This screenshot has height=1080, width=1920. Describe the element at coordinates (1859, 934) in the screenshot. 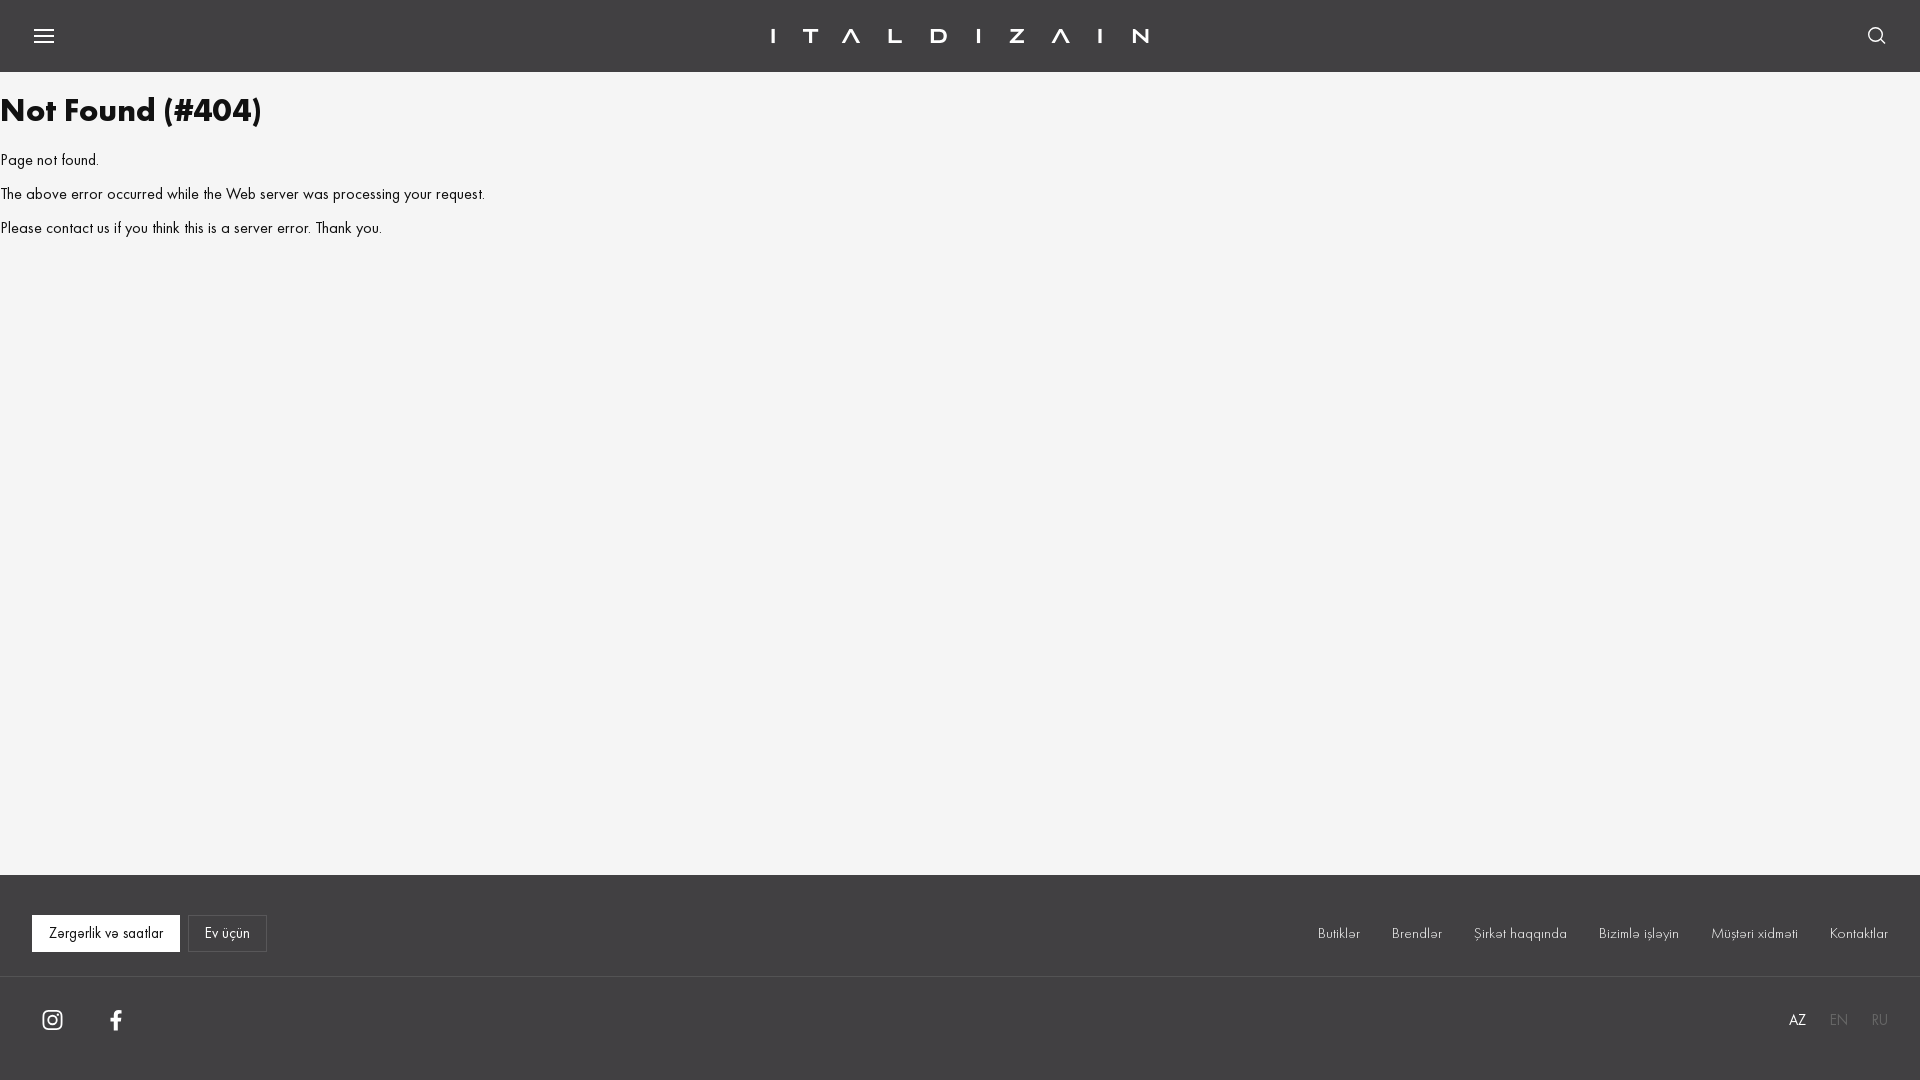

I see `Kontaktlar` at that location.